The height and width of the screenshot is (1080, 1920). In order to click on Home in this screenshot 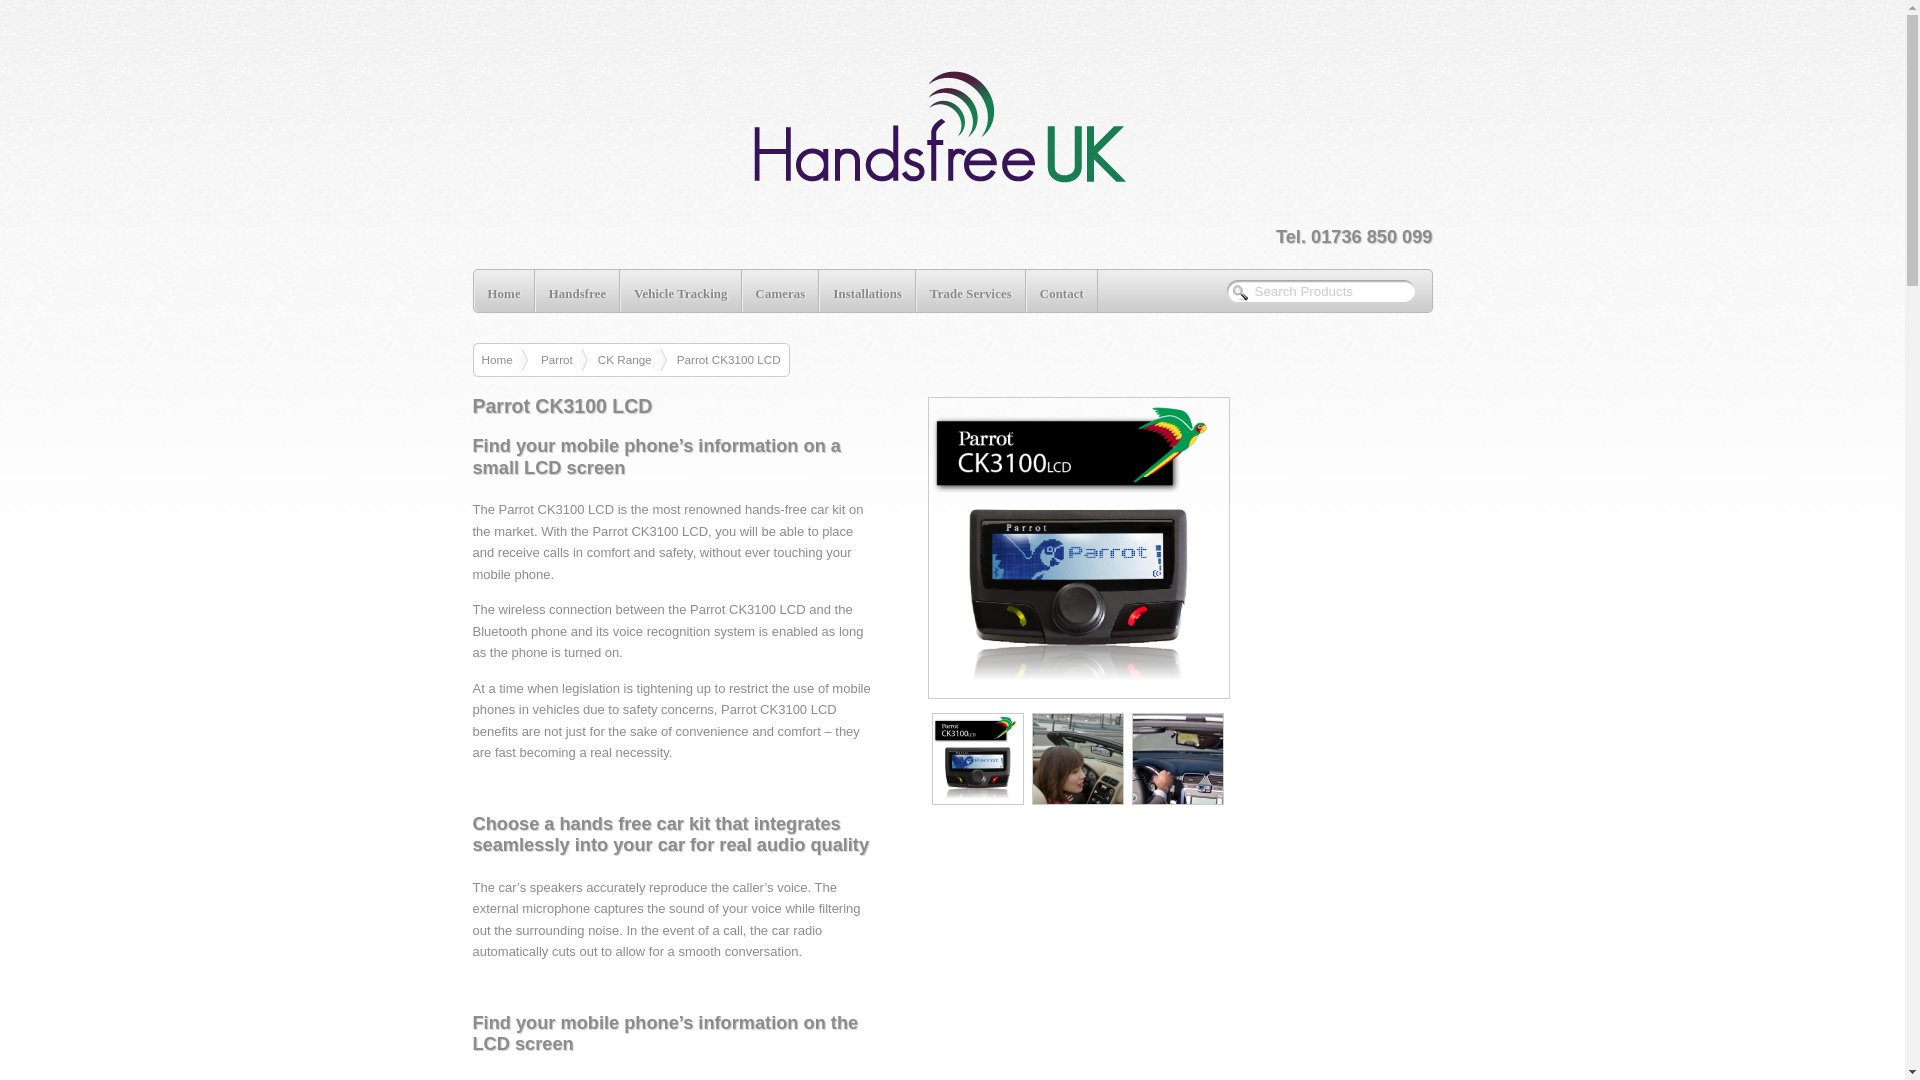, I will do `click(504, 291)`.